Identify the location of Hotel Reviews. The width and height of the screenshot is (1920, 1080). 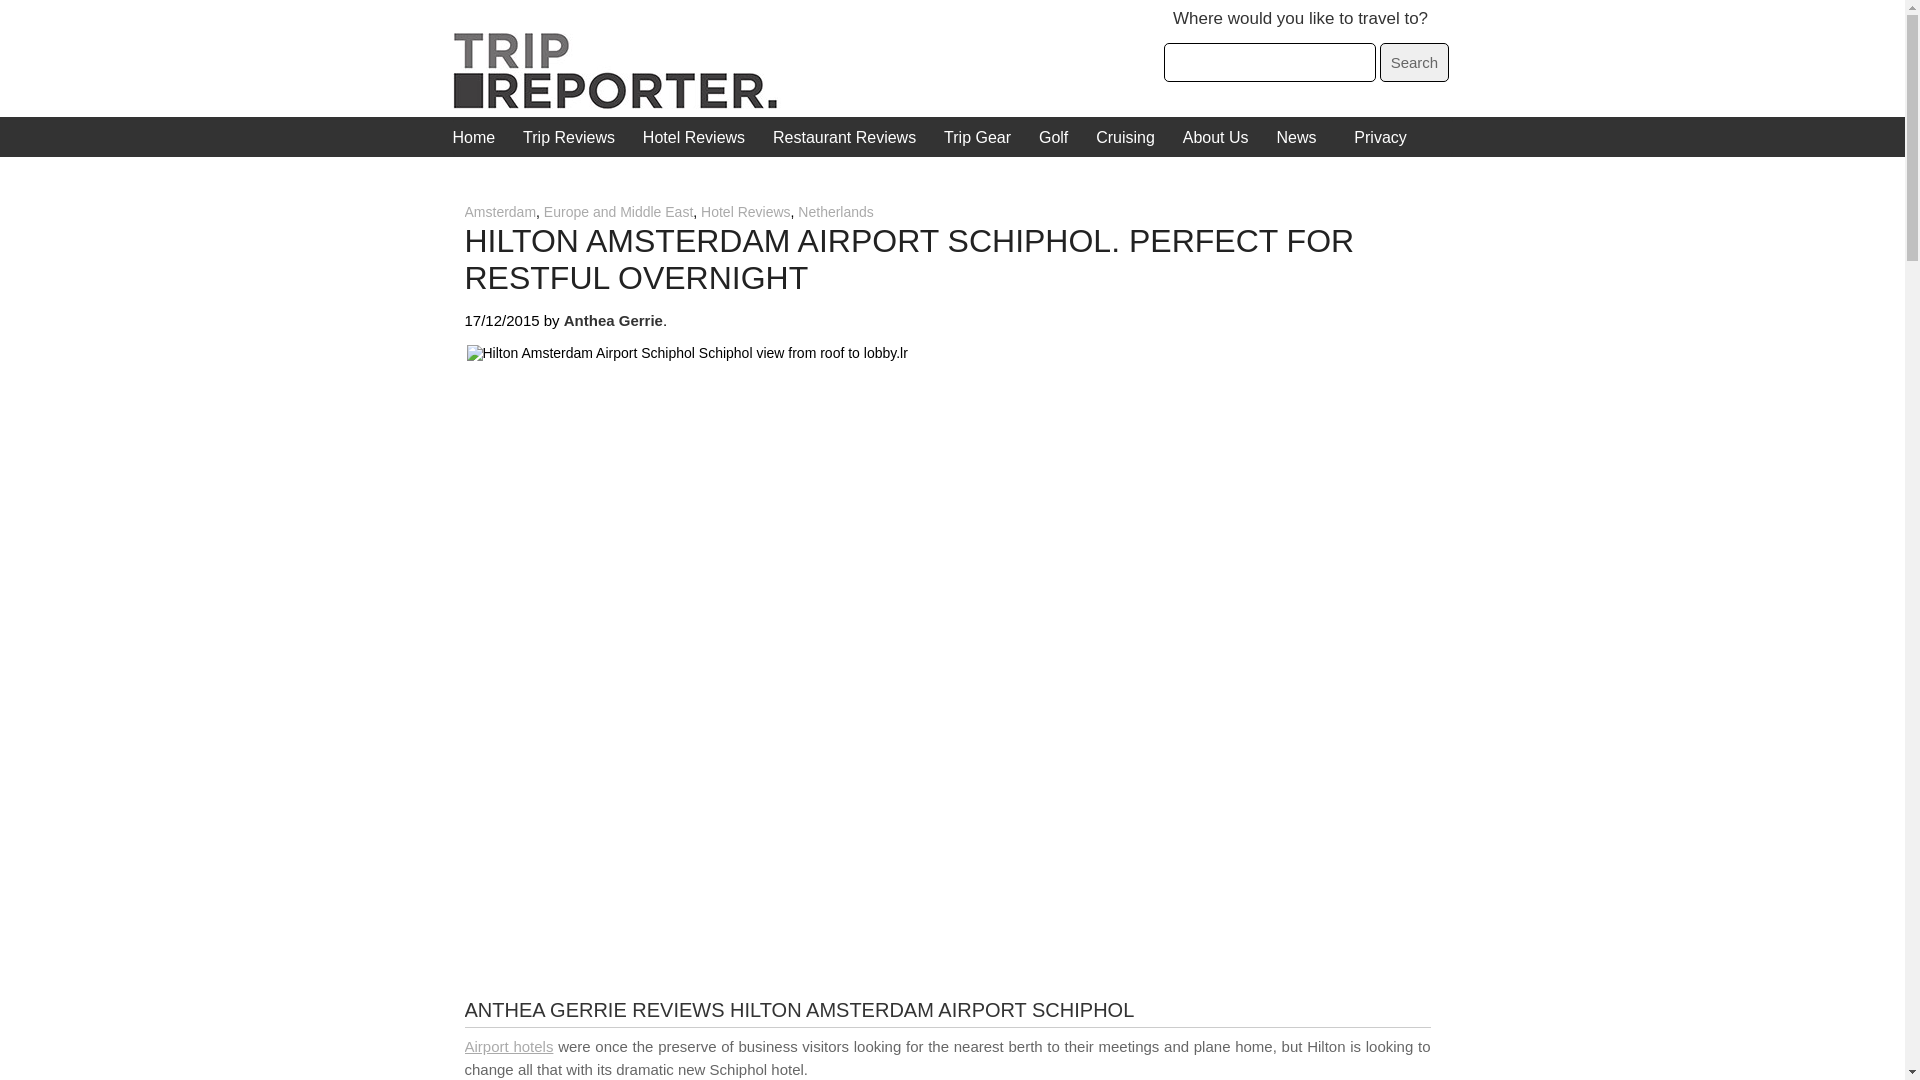
(694, 137).